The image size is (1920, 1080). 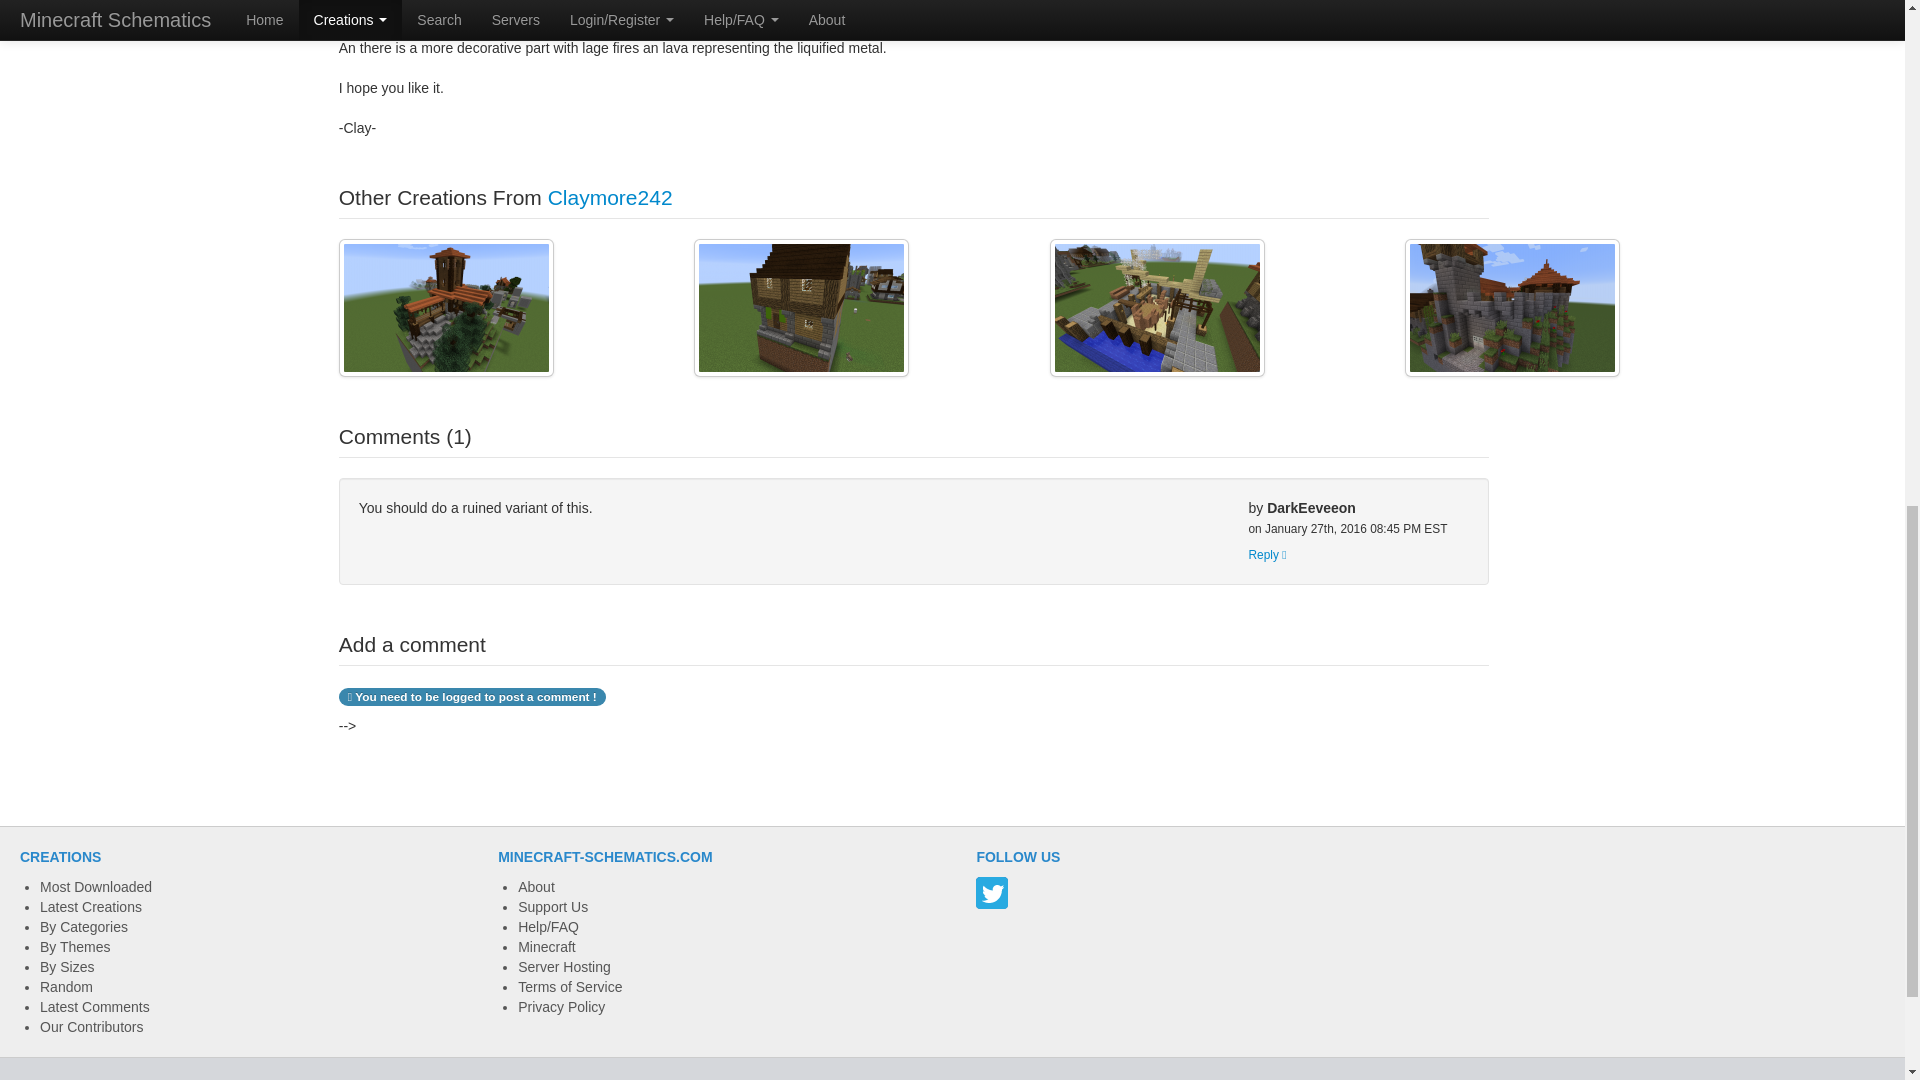 What do you see at coordinates (1158, 307) in the screenshot?
I see `Shipyard` at bounding box center [1158, 307].